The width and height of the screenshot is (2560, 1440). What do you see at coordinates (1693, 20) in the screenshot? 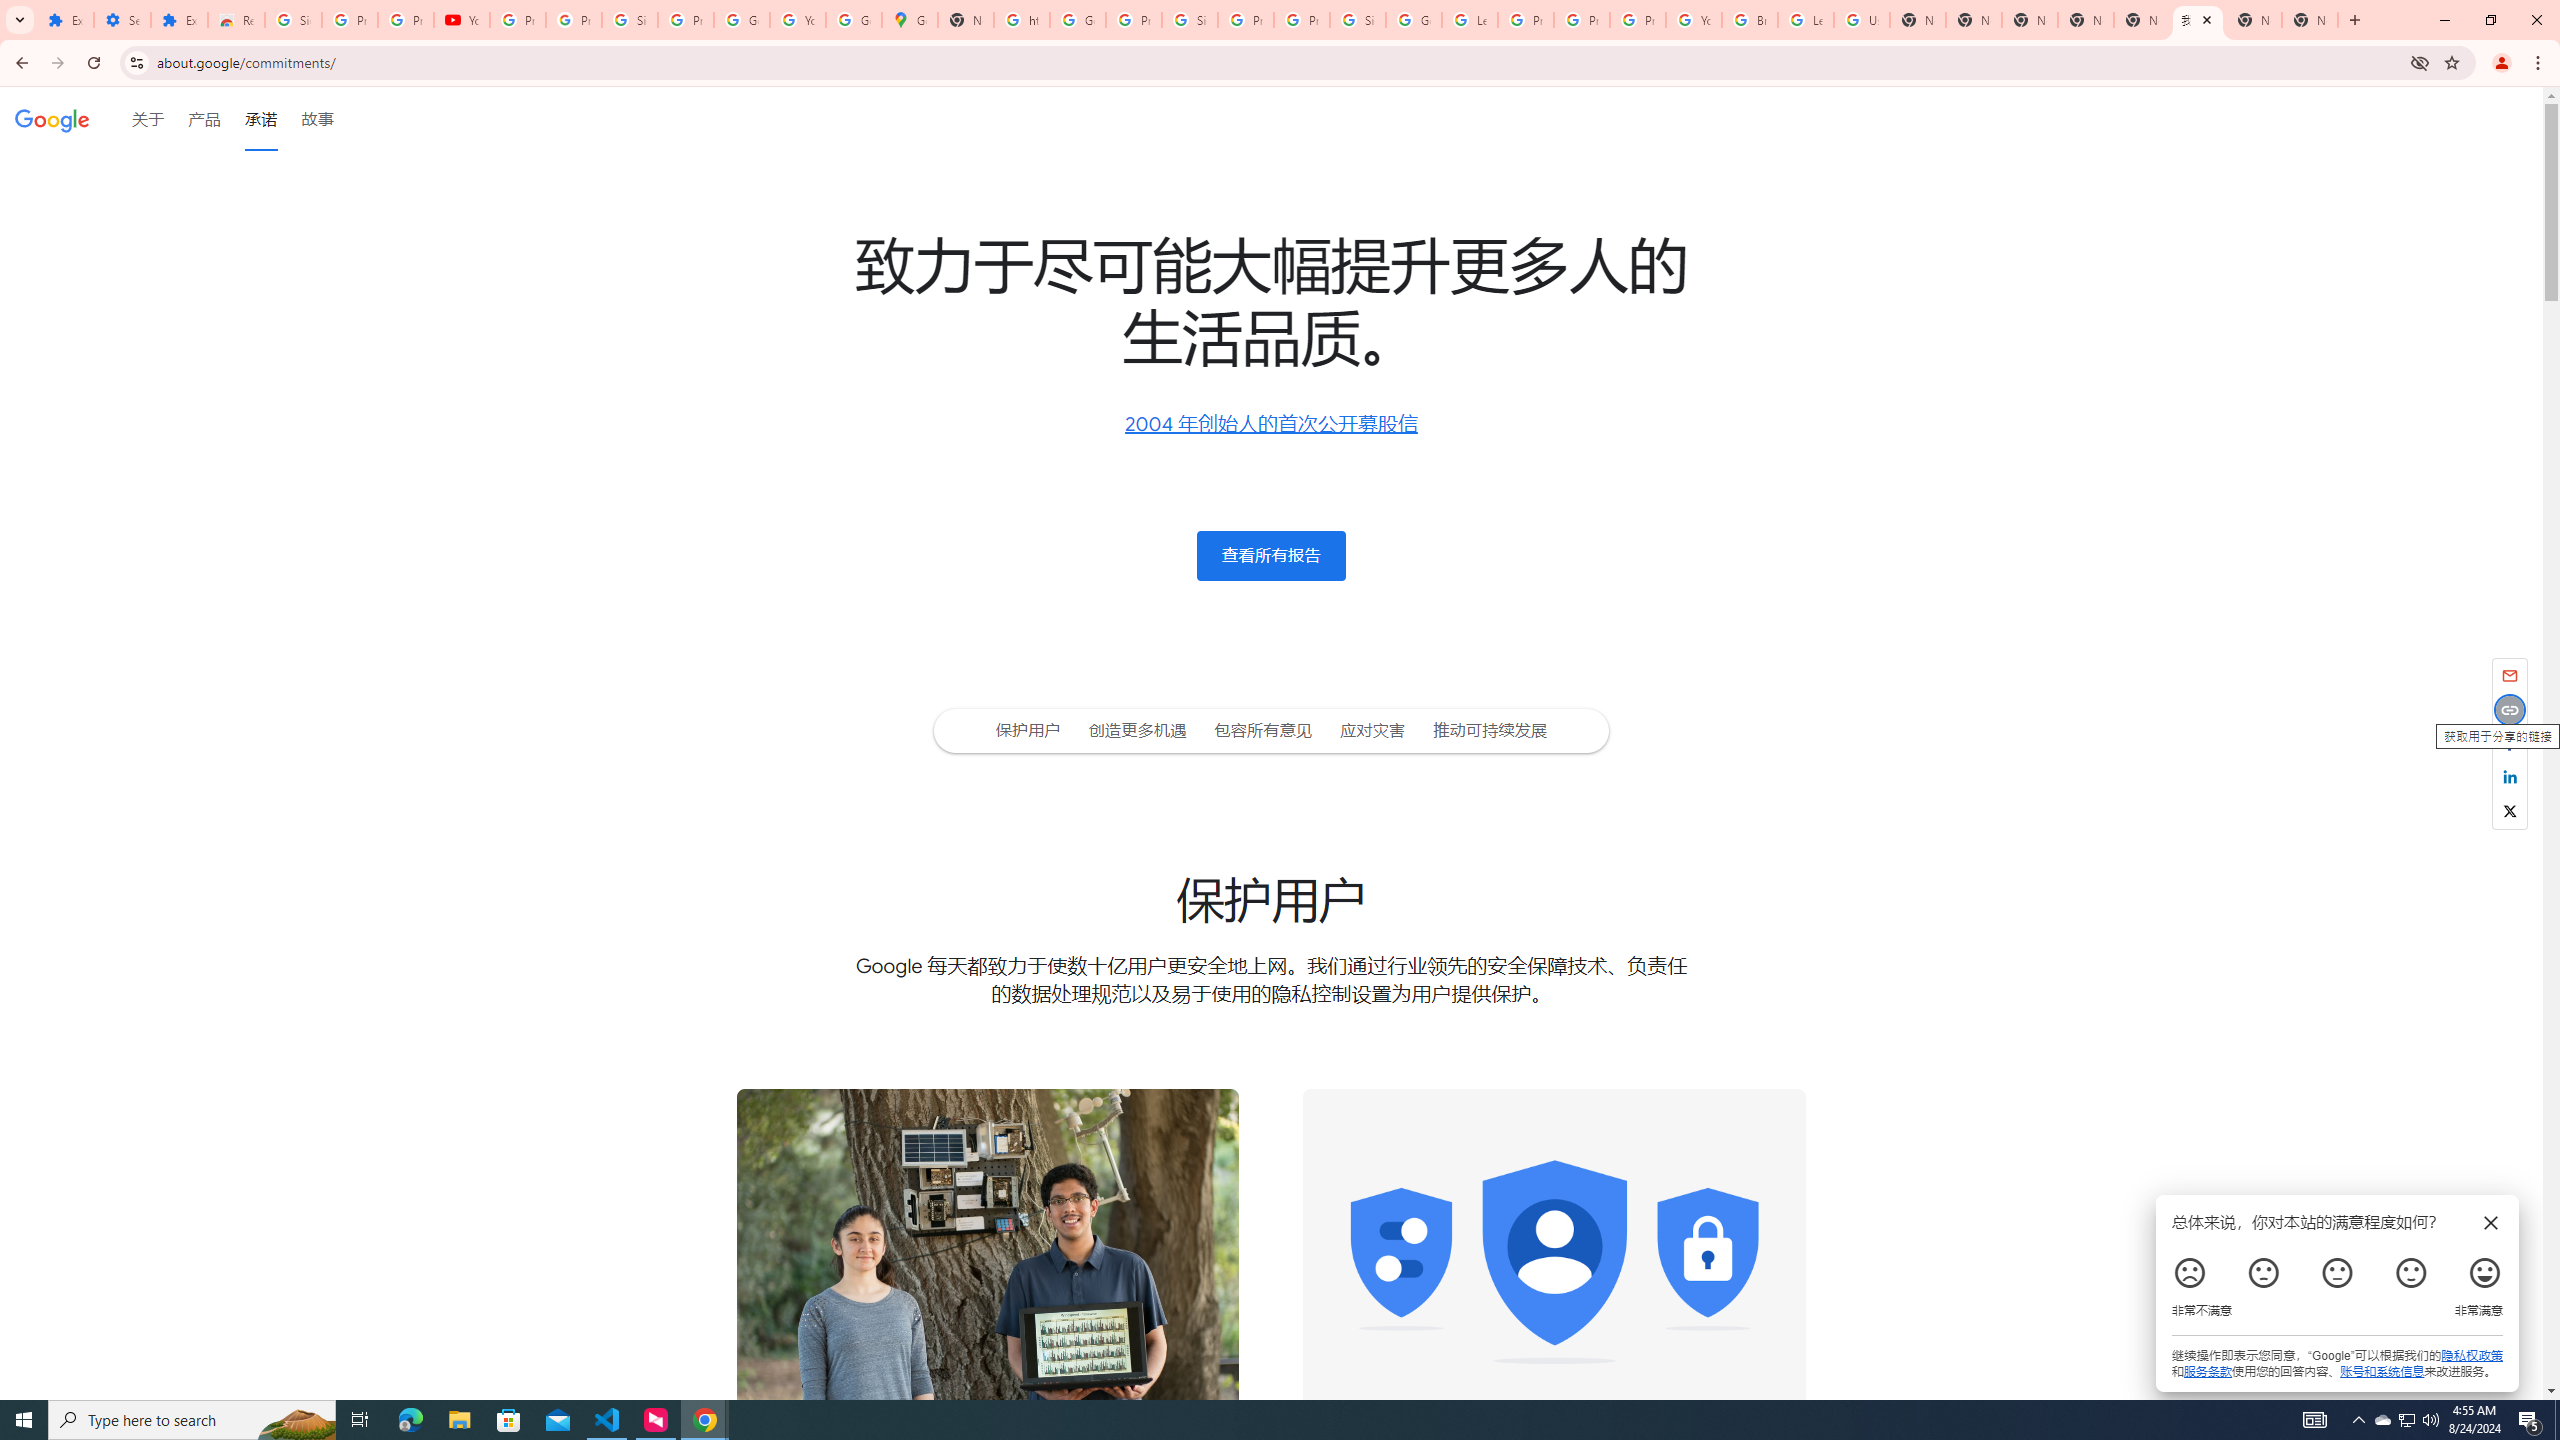
I see `YouTube` at bounding box center [1693, 20].